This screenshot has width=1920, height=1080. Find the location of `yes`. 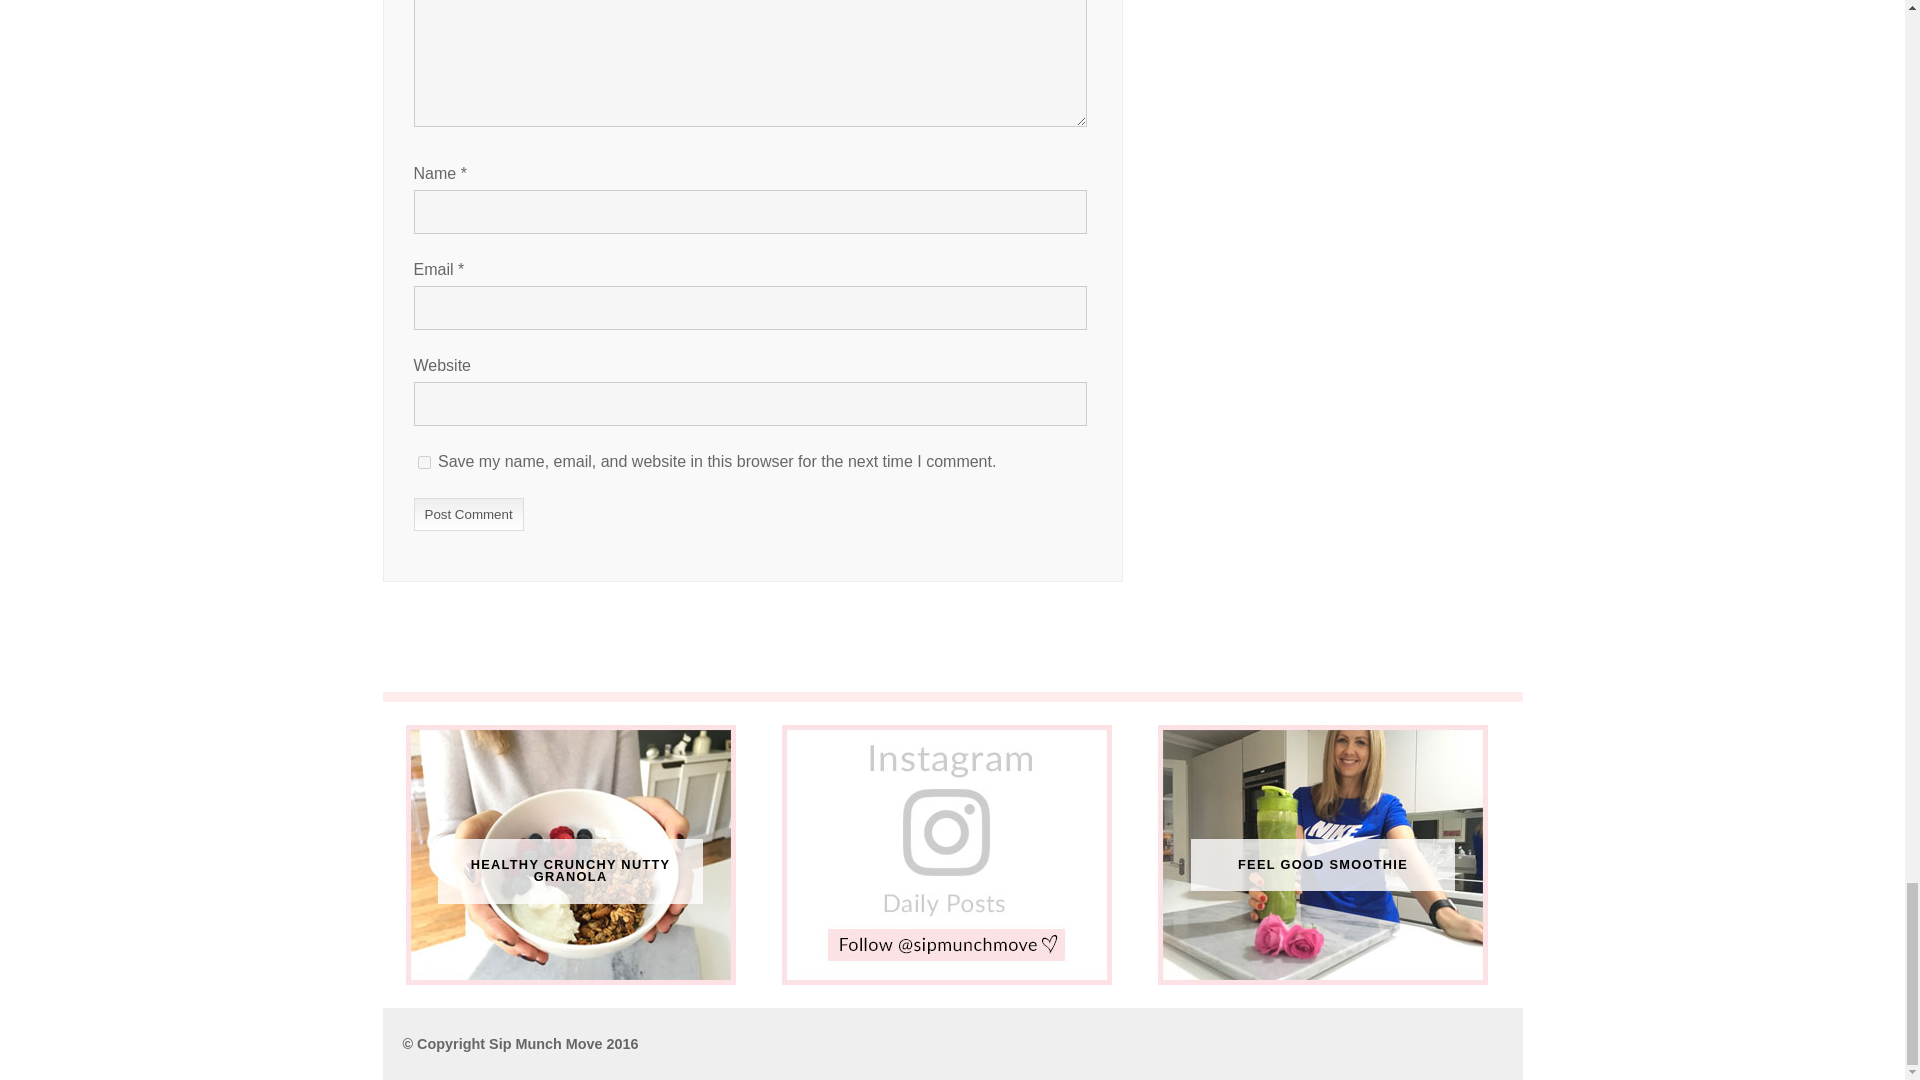

yes is located at coordinates (424, 462).